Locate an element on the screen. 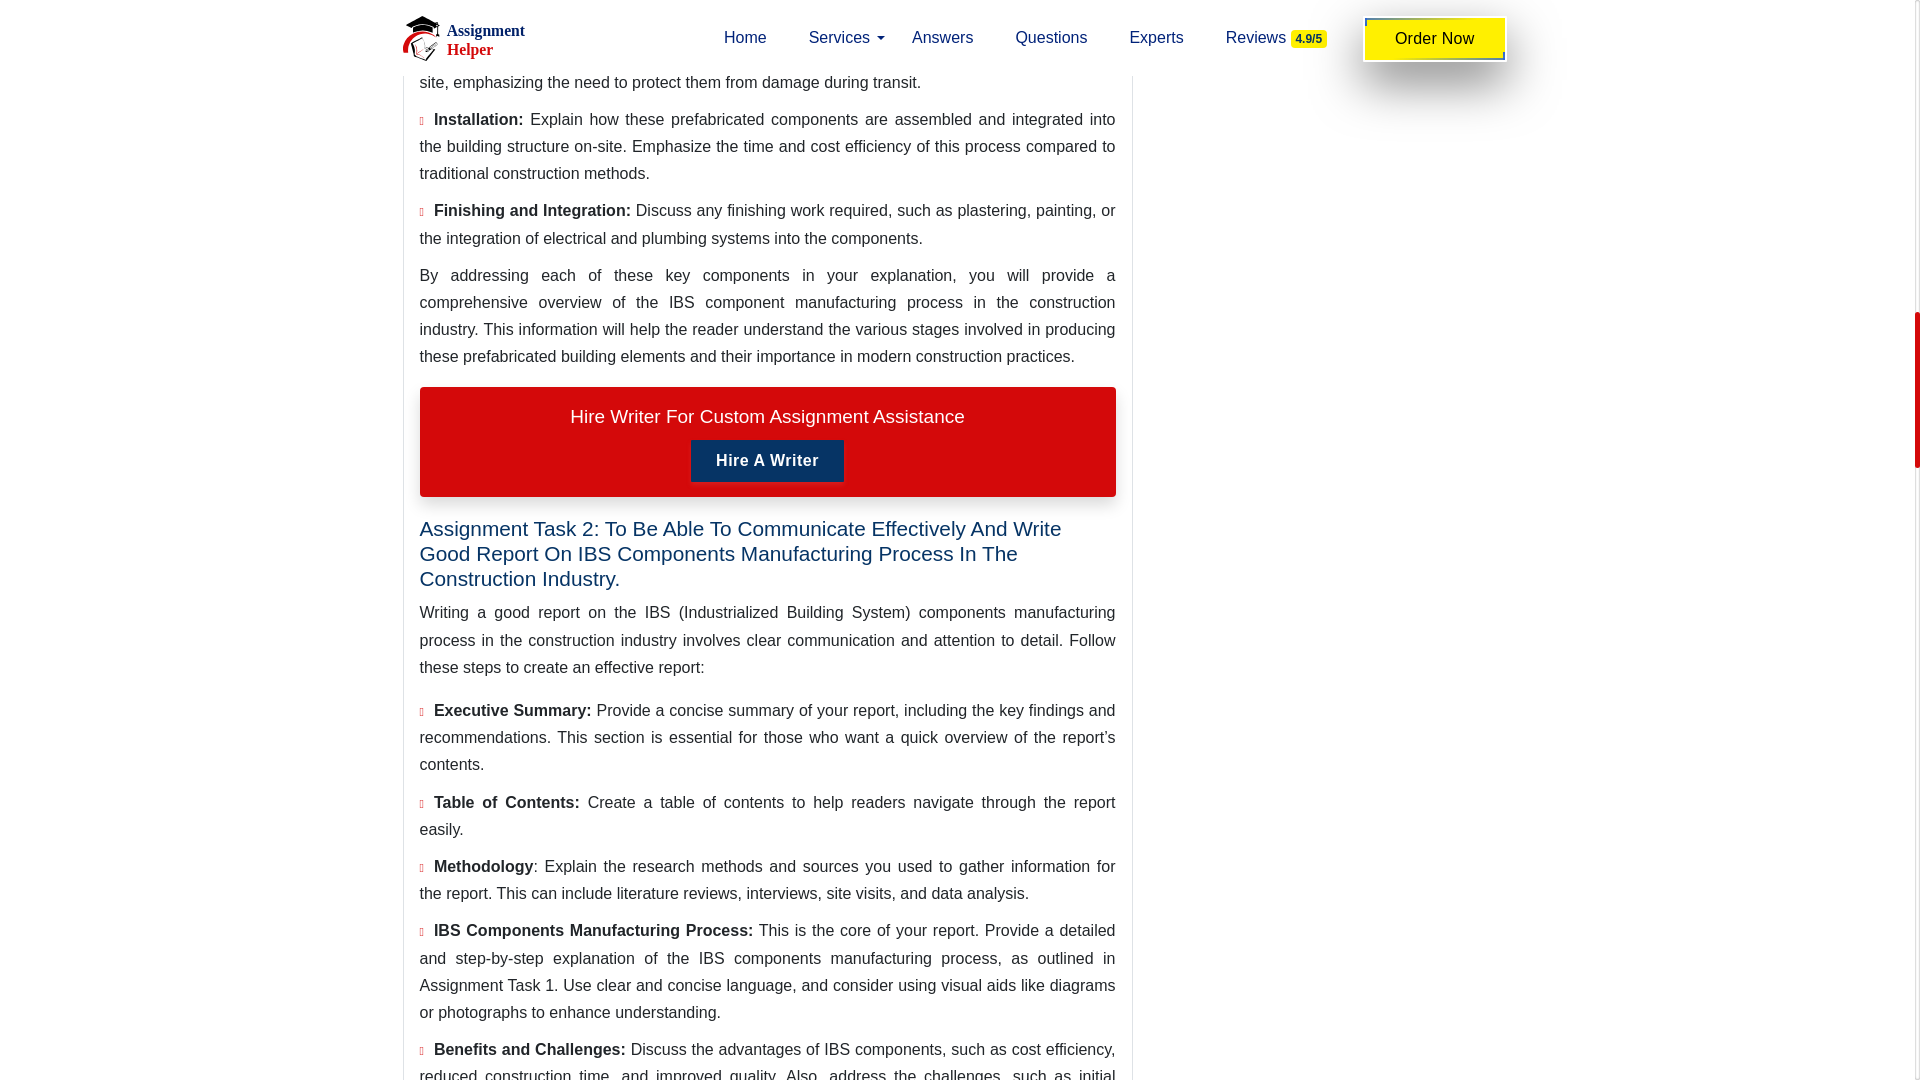 The image size is (1920, 1080). Hire A Writer is located at coordinates (768, 460).